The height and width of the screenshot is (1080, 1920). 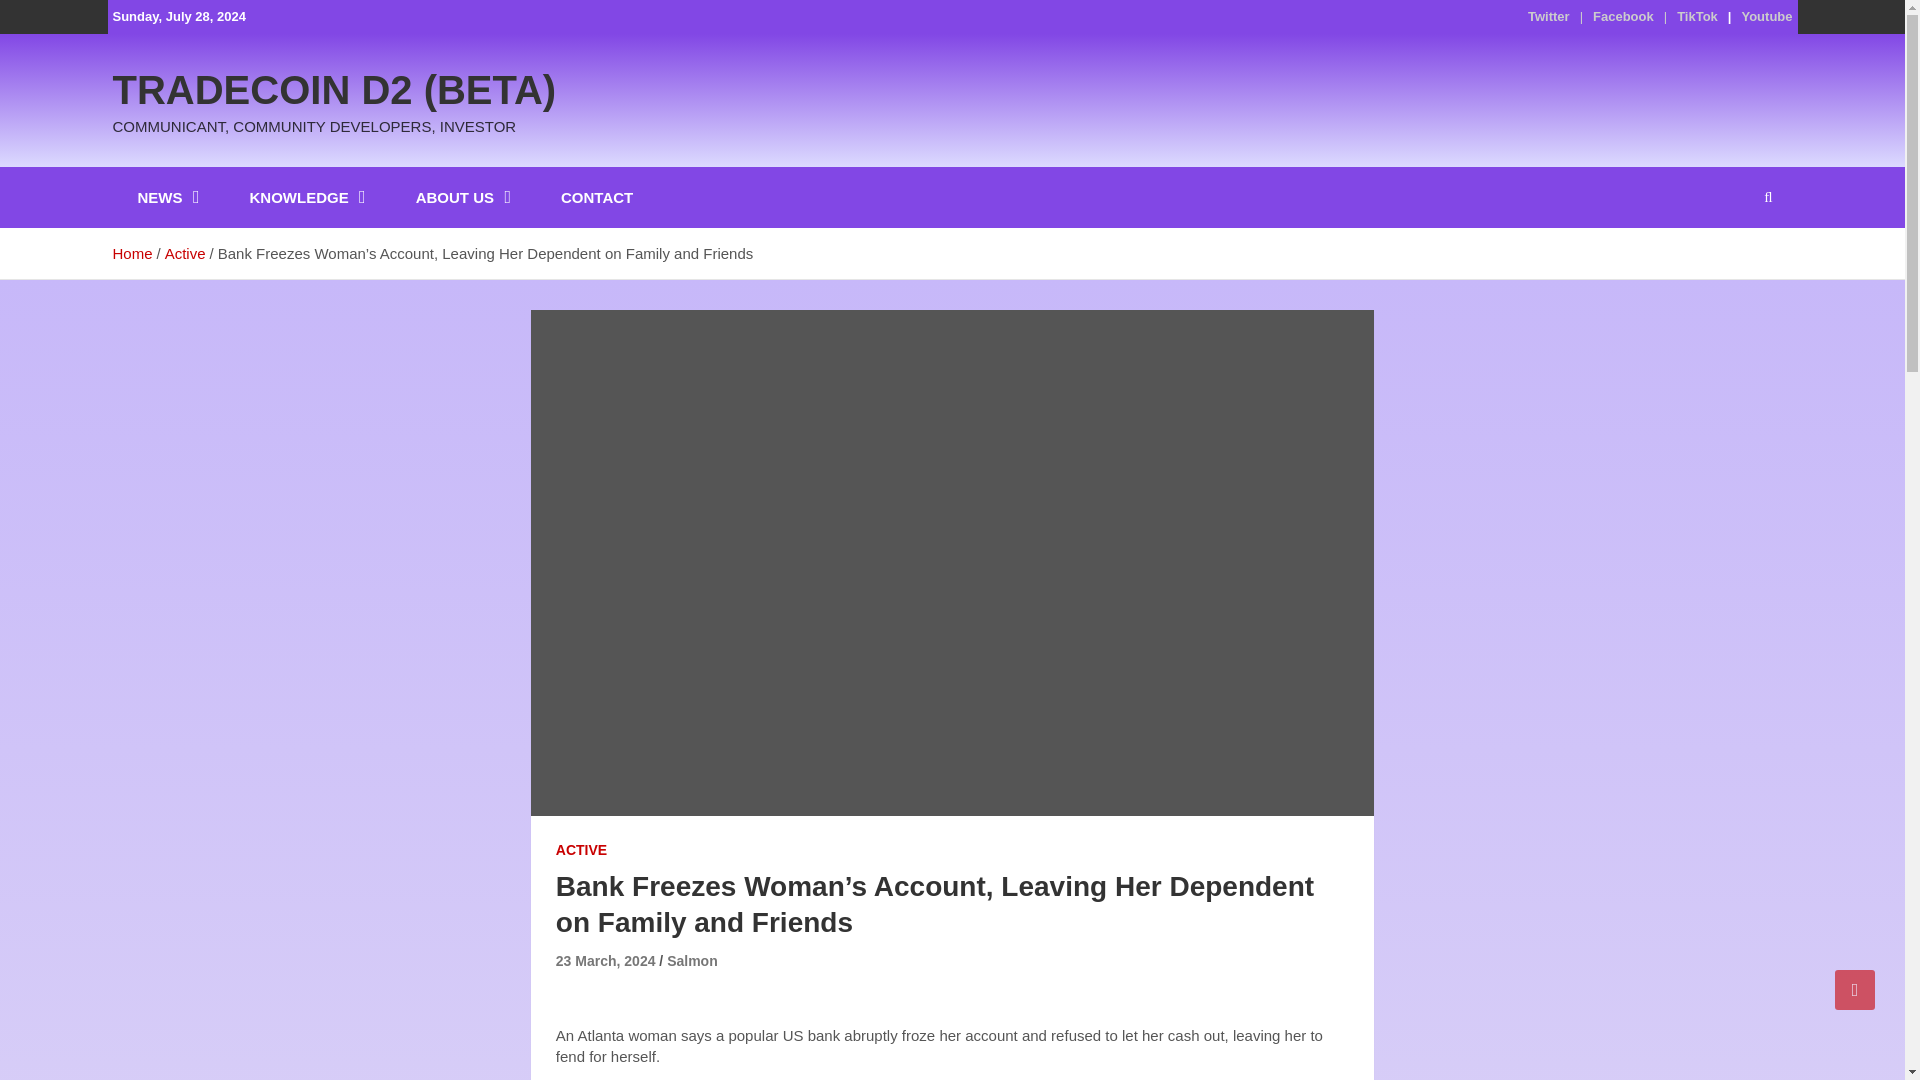 I want to click on Active, so click(x=185, y=254).